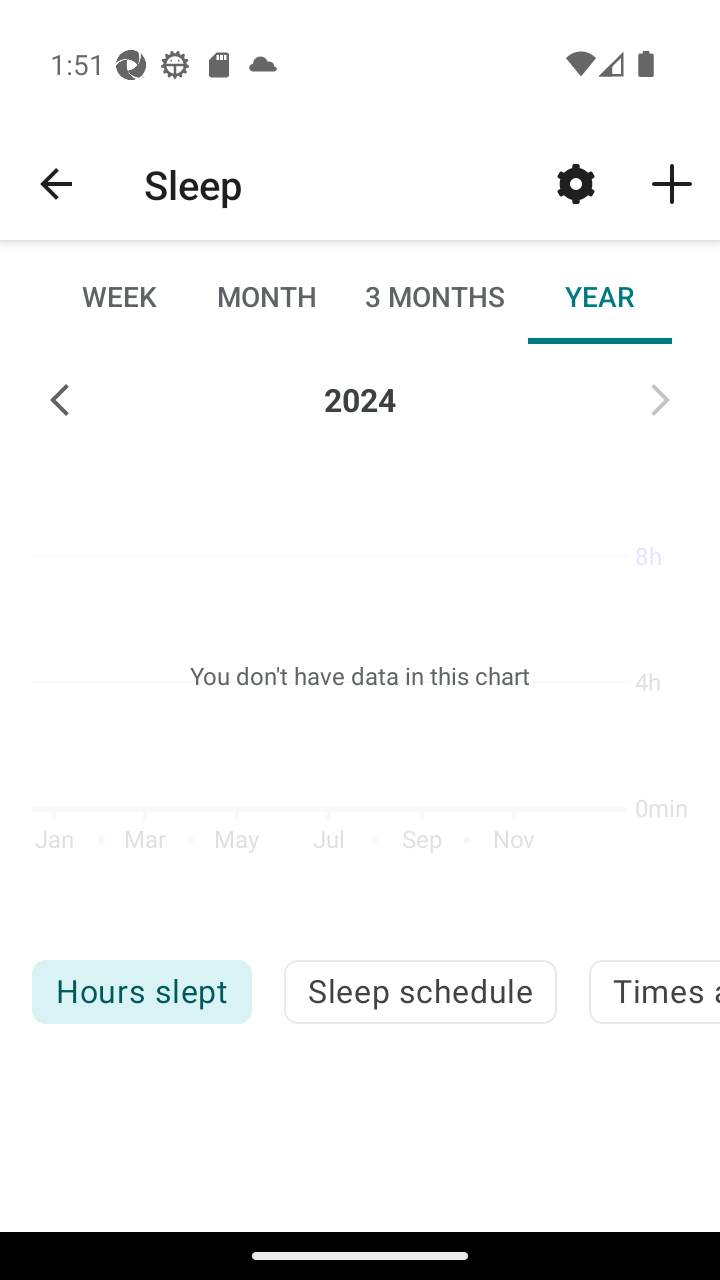 The image size is (720, 1280). What do you see at coordinates (120, 296) in the screenshot?
I see `WEEK` at bounding box center [120, 296].